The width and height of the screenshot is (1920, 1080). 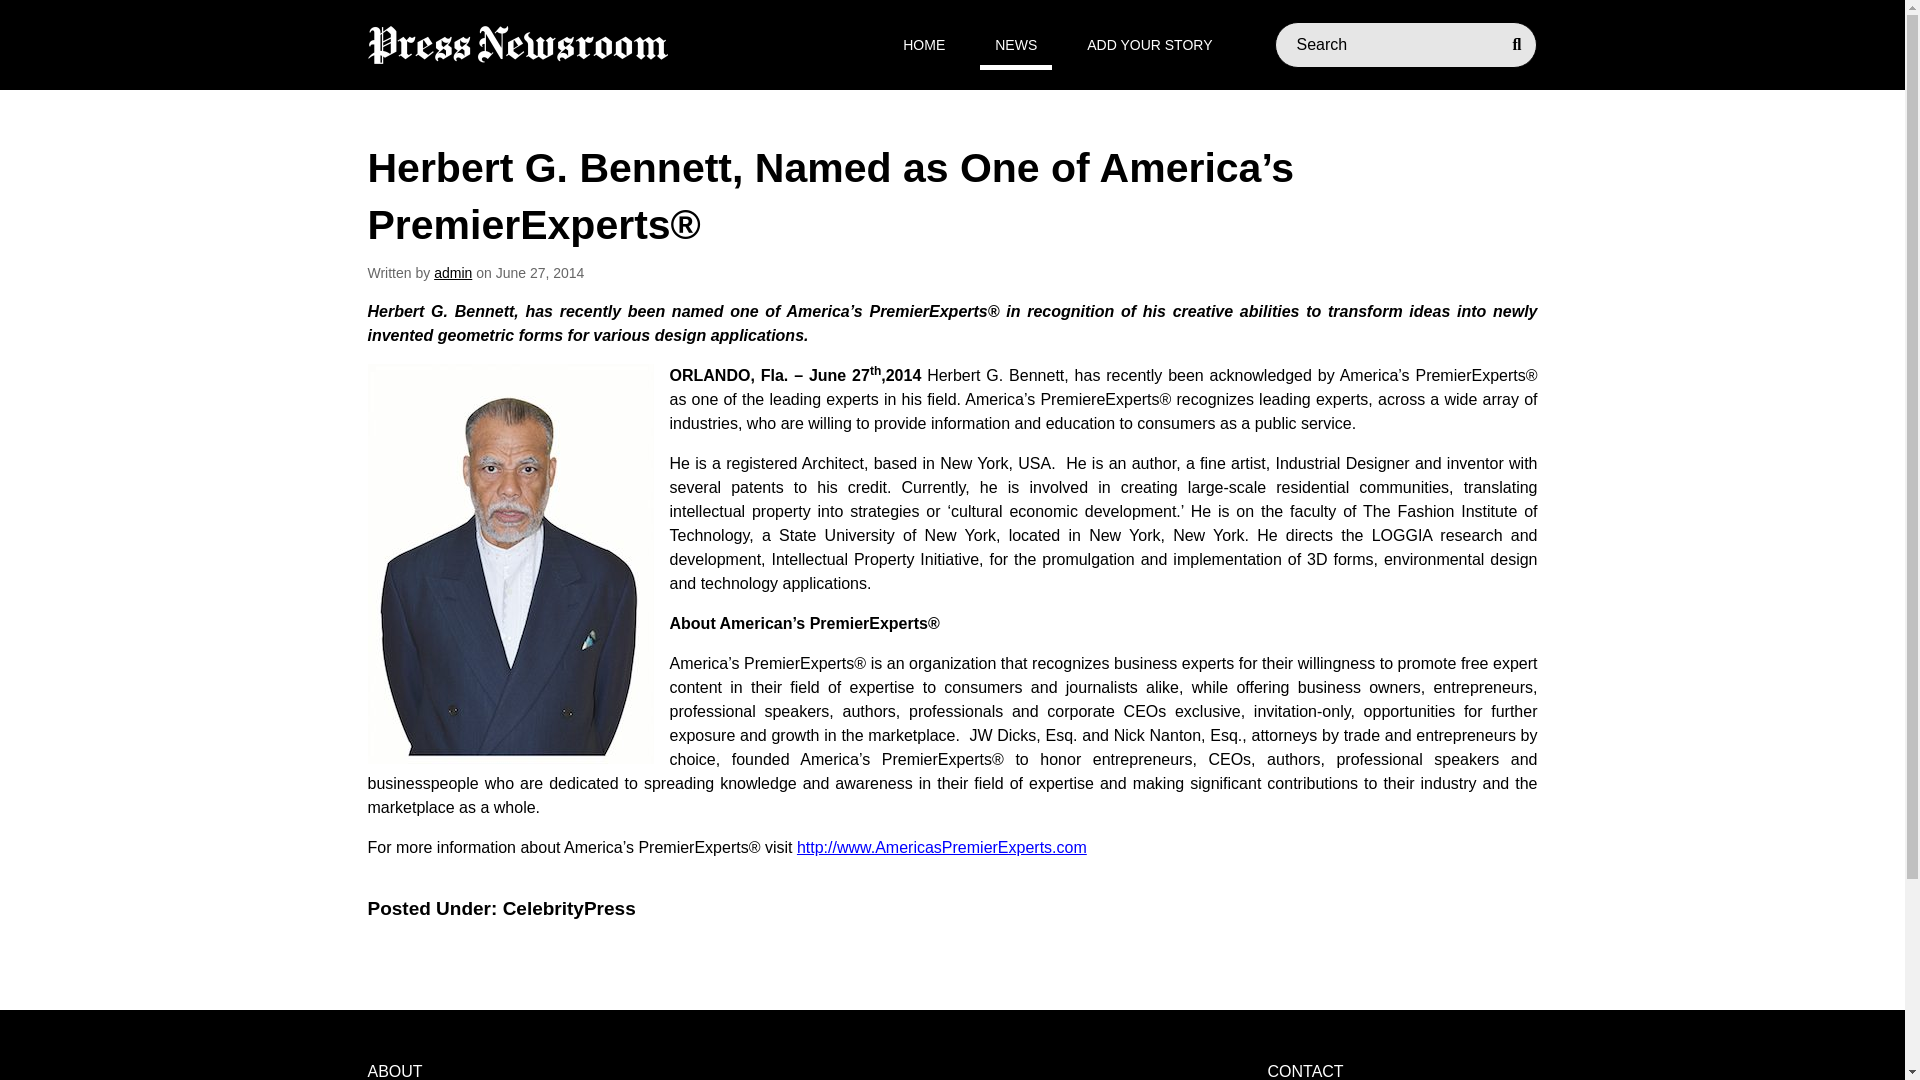 I want to click on NEWS, so click(x=1016, y=45).